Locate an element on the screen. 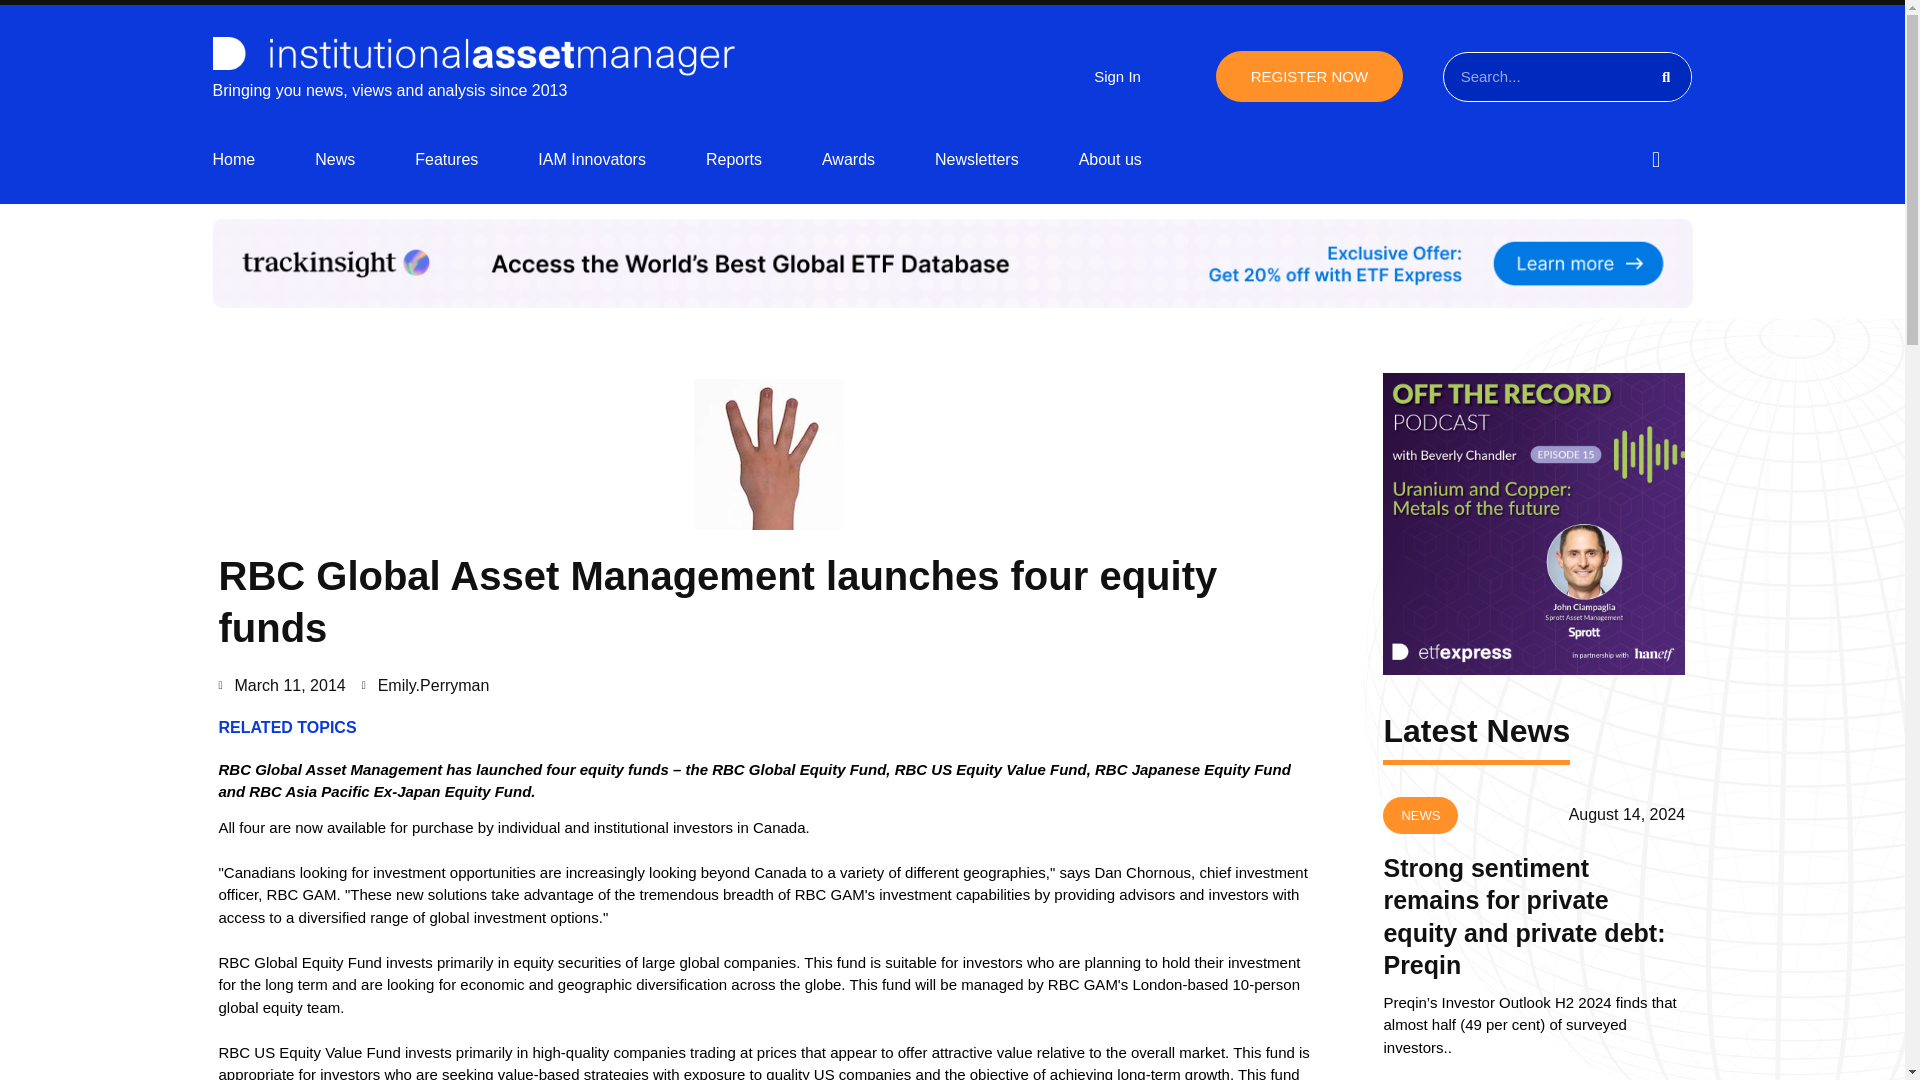 Image resolution: width=1920 pixels, height=1080 pixels. Newsletters is located at coordinates (977, 160).